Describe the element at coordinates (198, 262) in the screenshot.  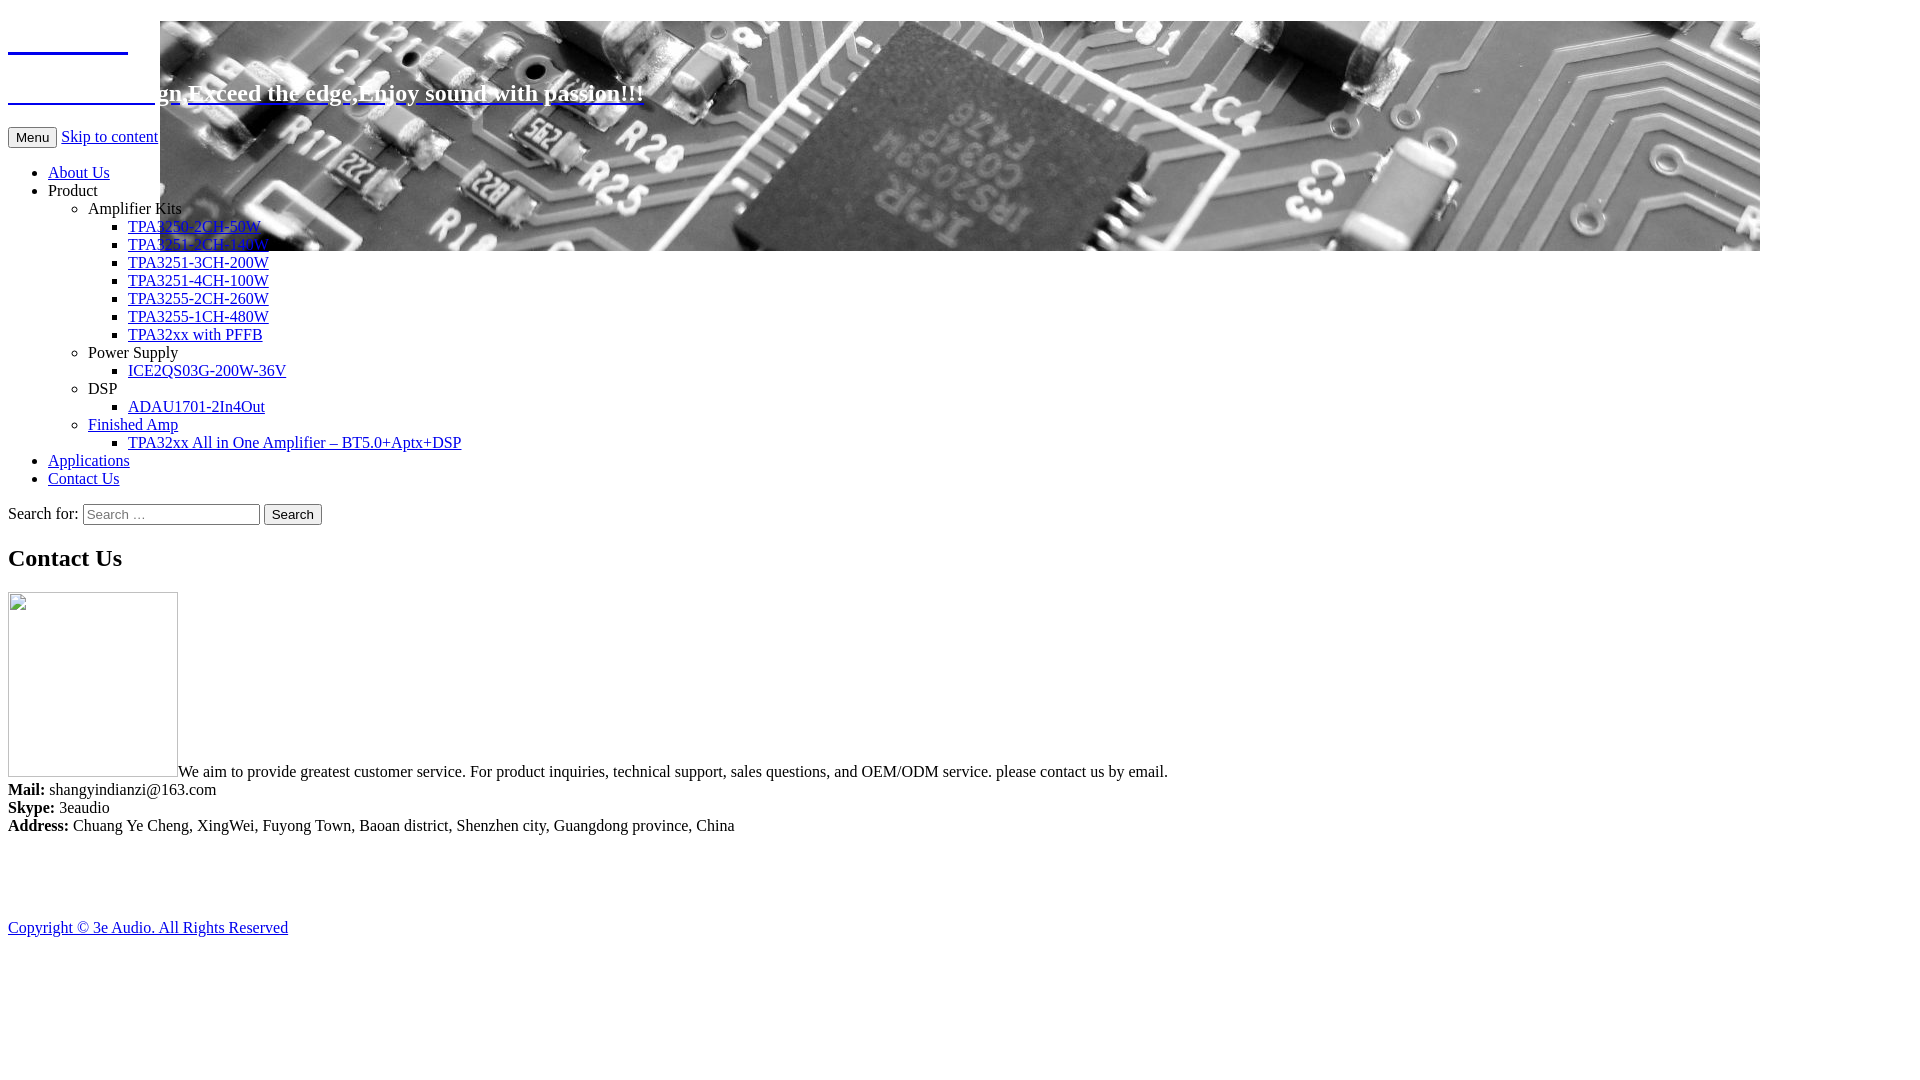
I see `TPA3251-3CH-200W` at that location.